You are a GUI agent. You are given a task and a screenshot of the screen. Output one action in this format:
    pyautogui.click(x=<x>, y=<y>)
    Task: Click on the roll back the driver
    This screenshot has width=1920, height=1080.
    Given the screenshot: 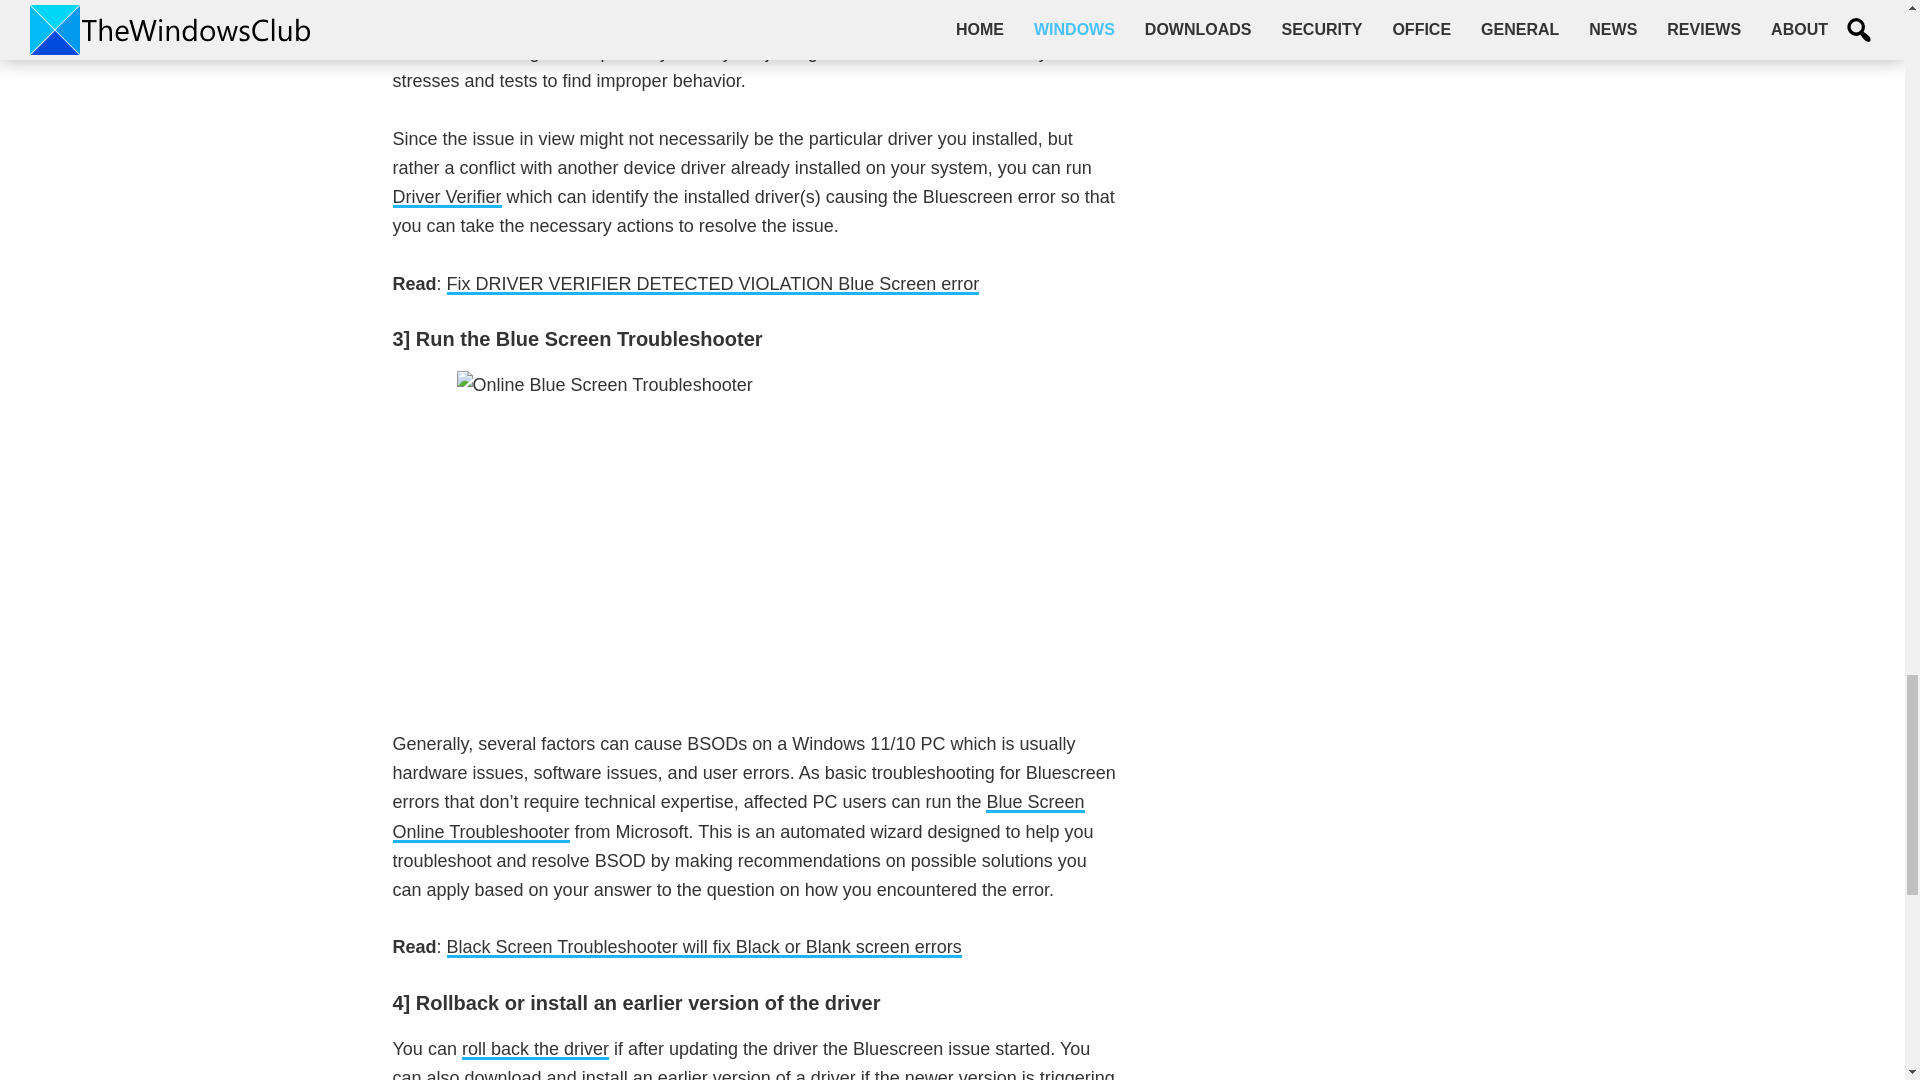 What is the action you would take?
    pyautogui.click(x=535, y=1048)
    